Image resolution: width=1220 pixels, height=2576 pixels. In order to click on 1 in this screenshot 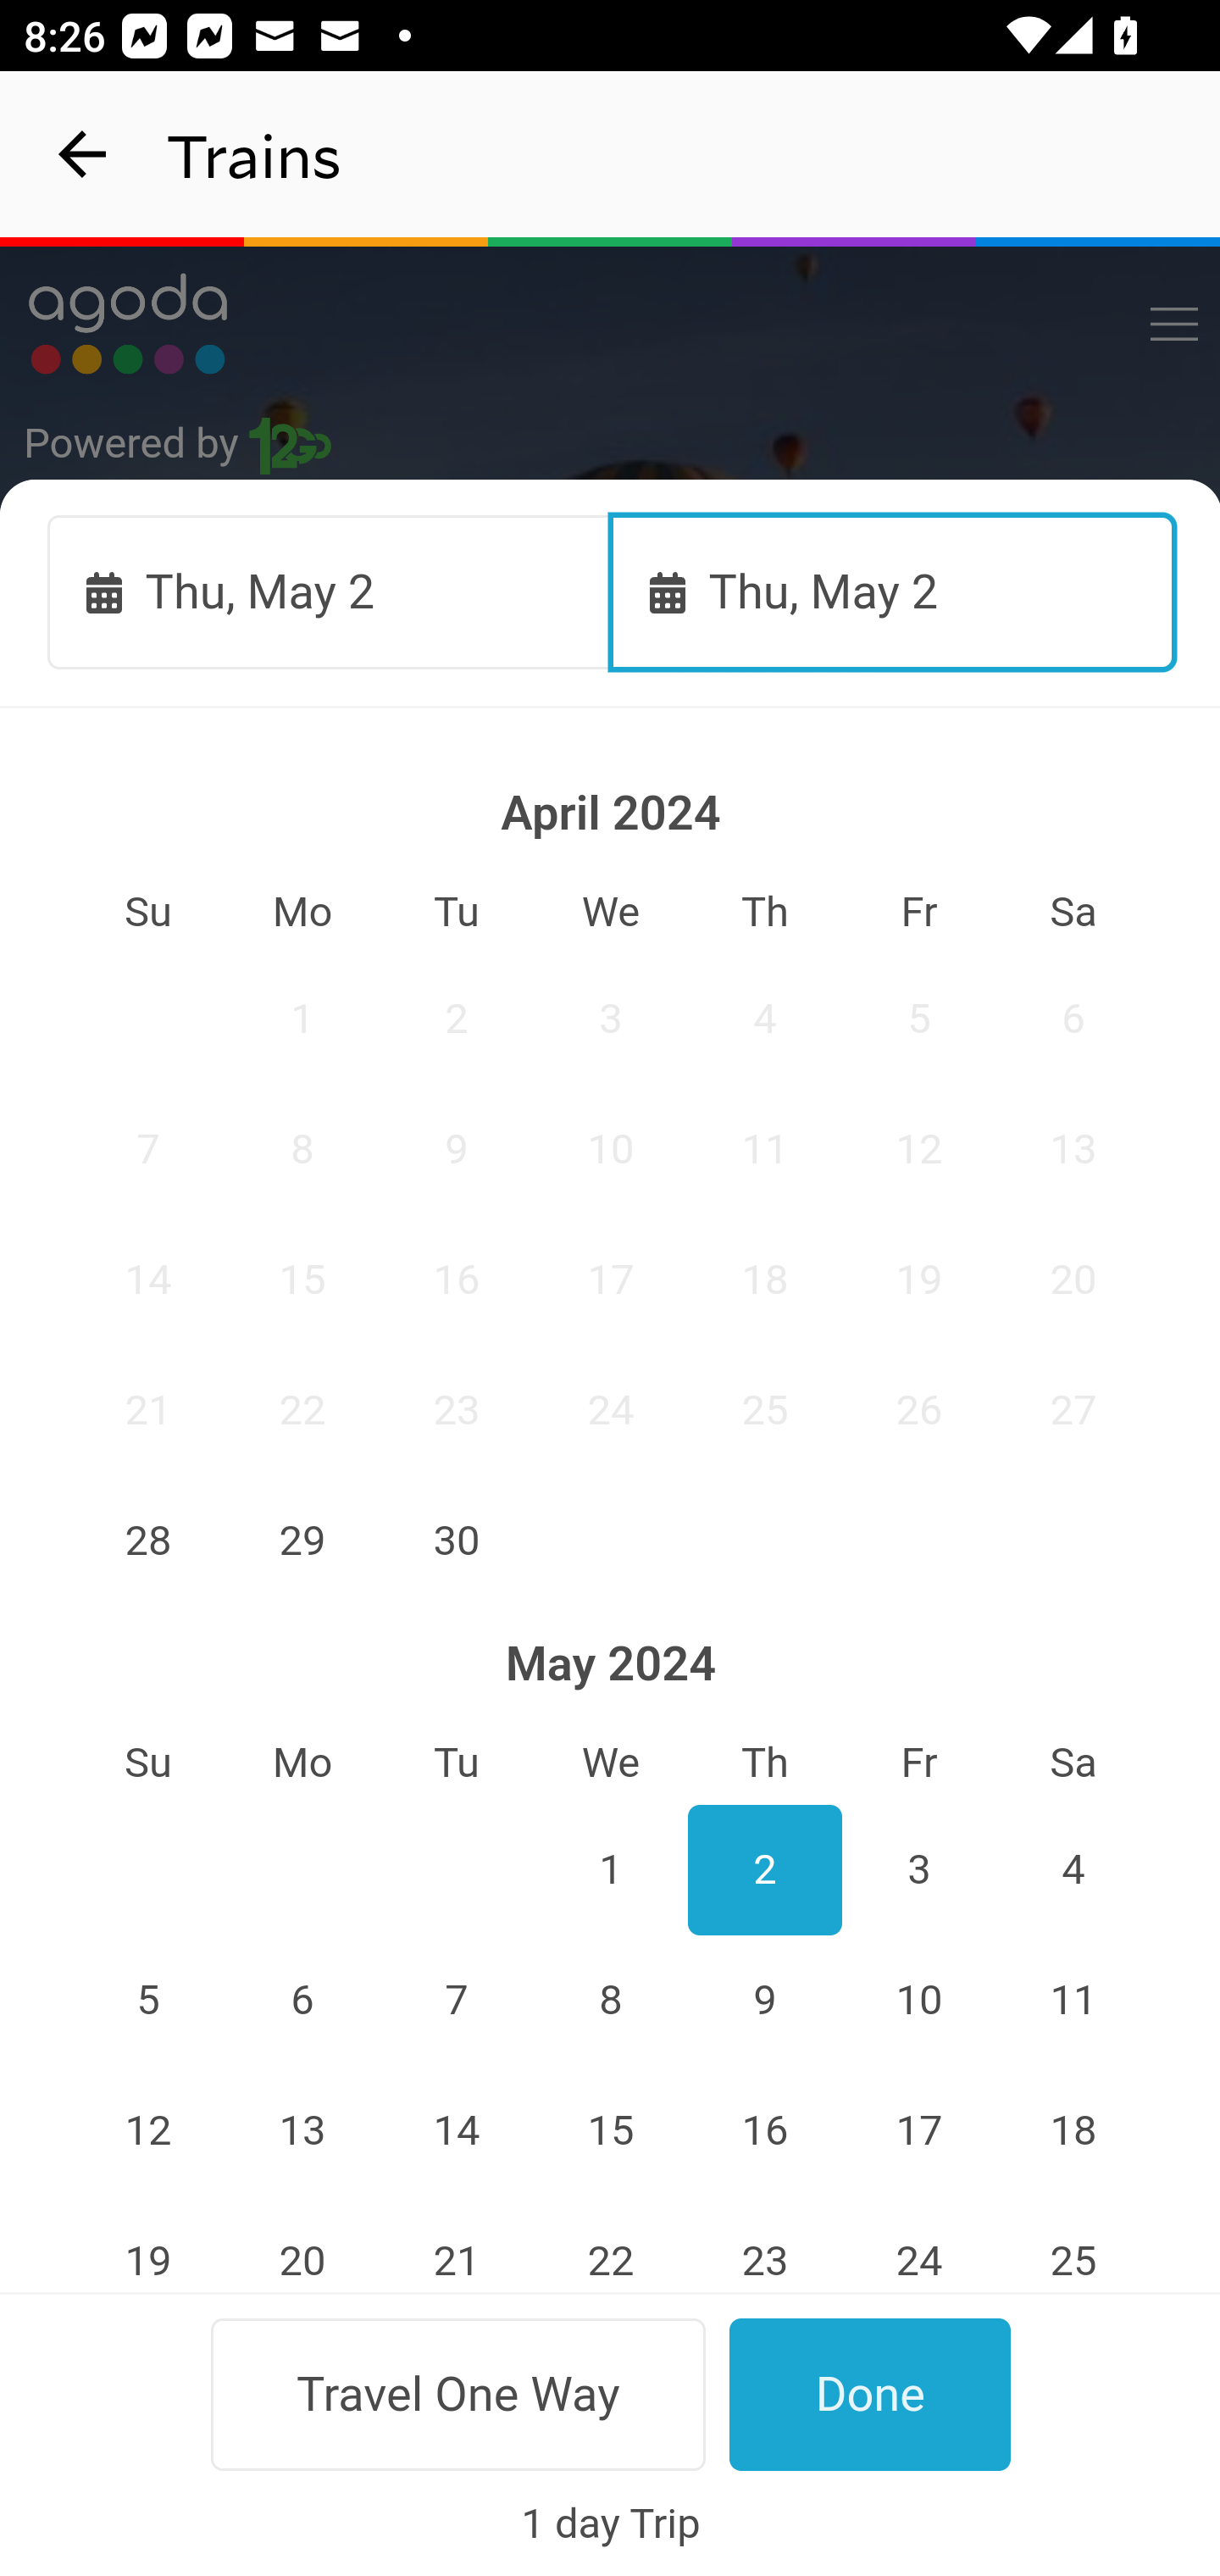, I will do `click(302, 1019)`.